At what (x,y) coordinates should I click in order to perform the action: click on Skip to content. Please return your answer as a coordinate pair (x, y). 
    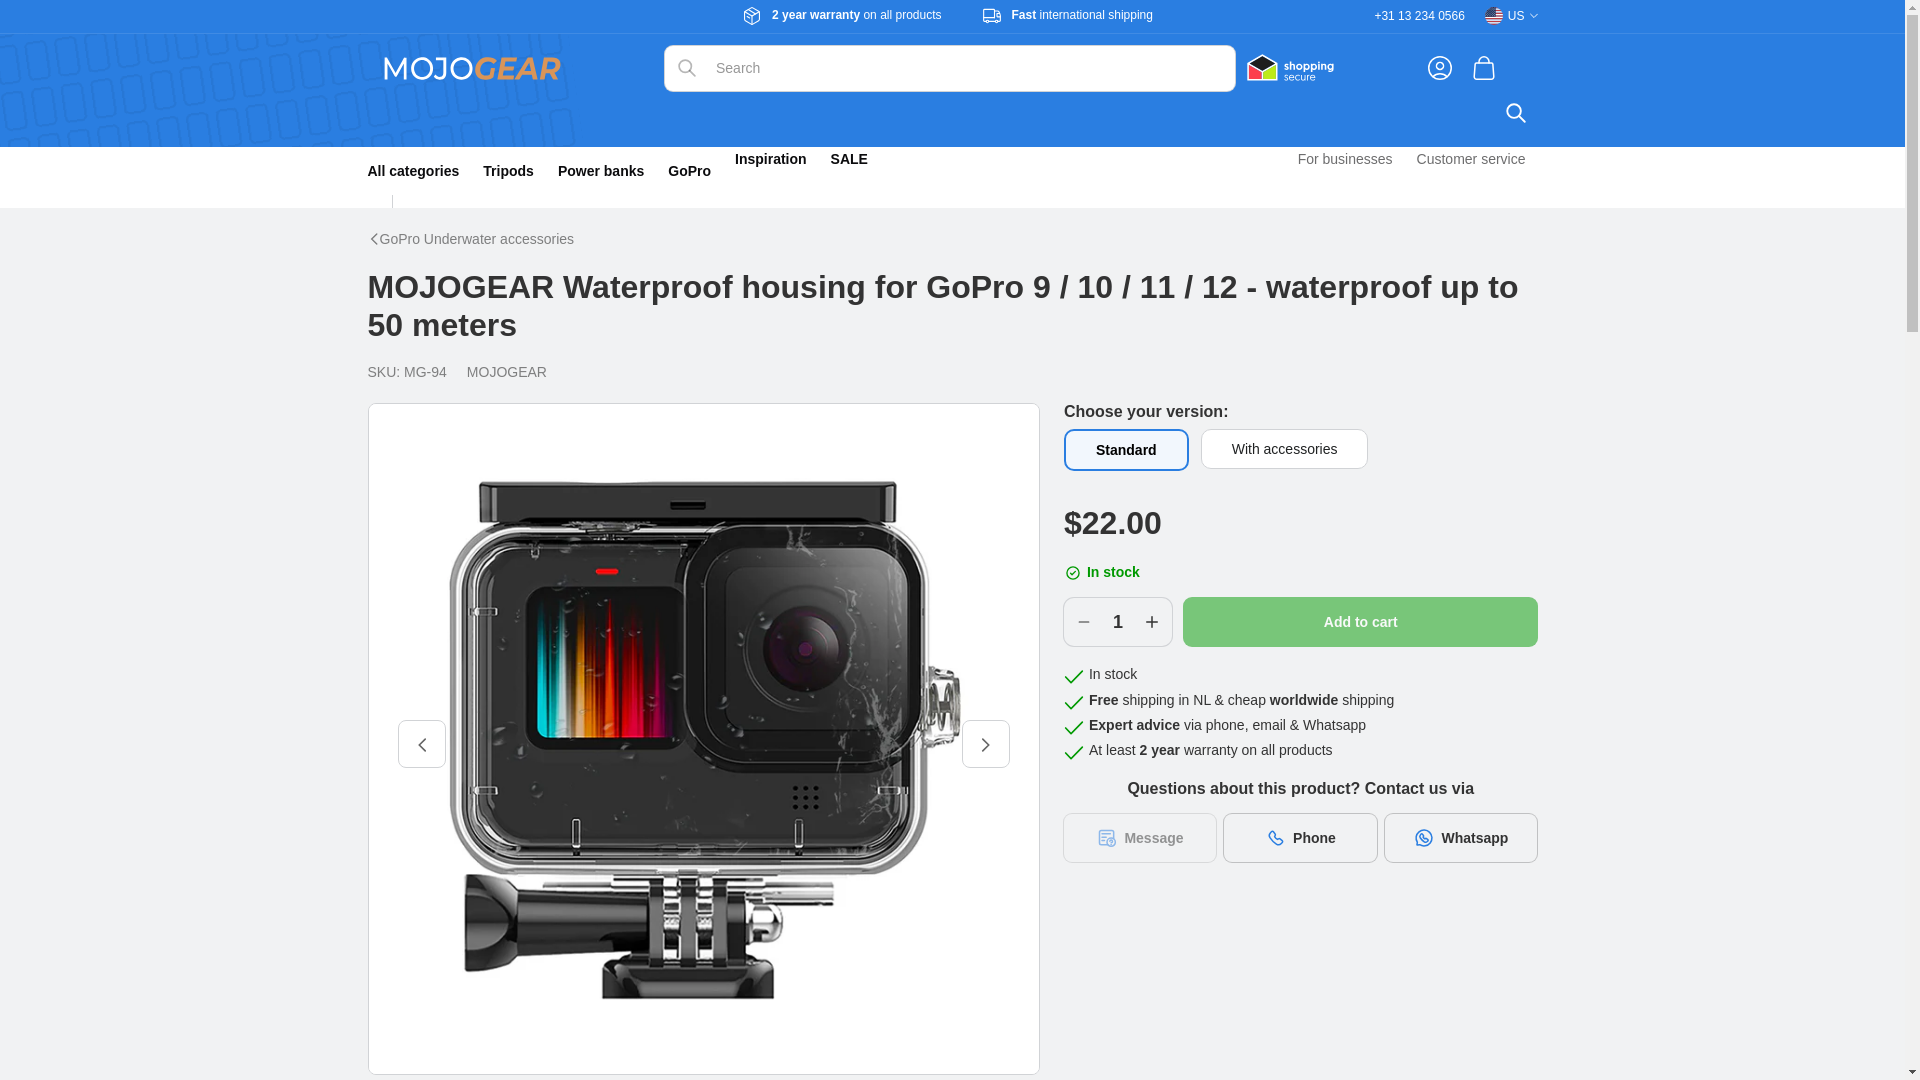
    Looking at the image, I should click on (60, 24).